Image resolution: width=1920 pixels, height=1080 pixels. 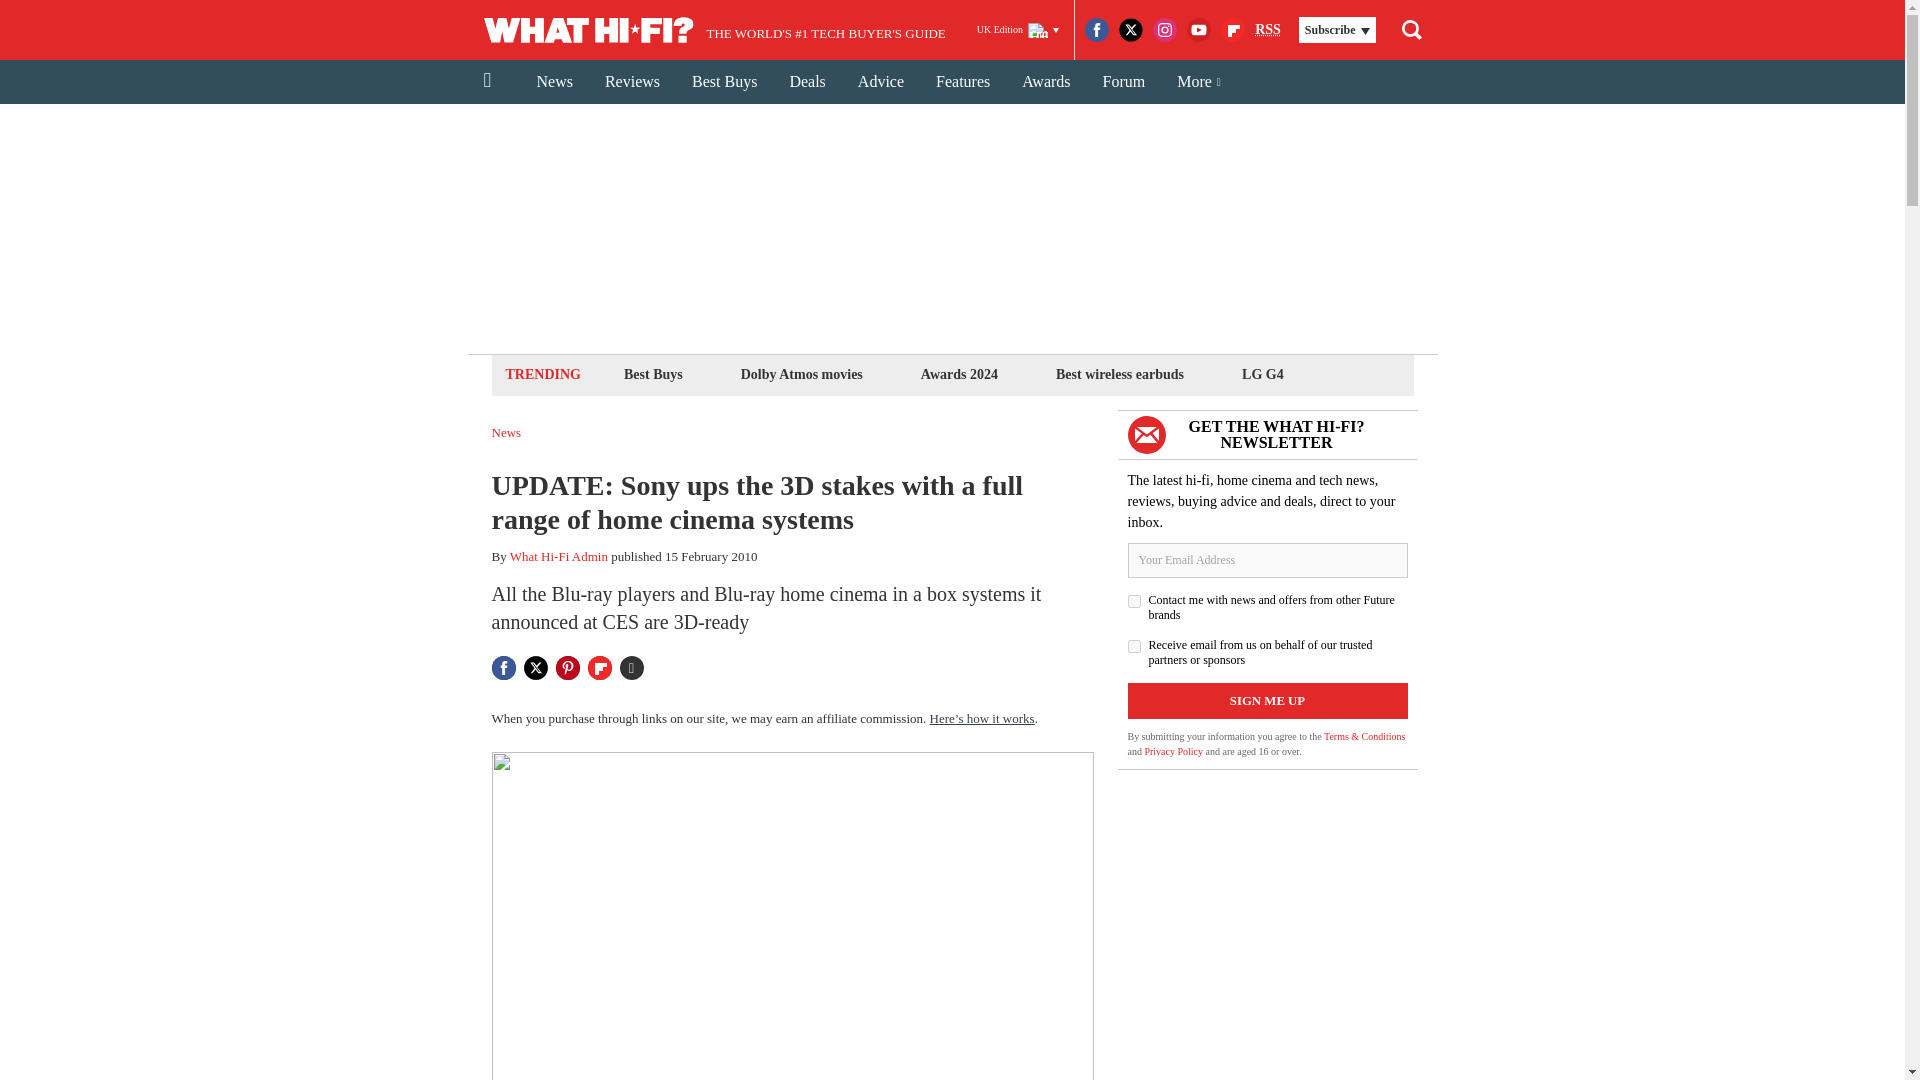 I want to click on Reviews, so click(x=632, y=82).